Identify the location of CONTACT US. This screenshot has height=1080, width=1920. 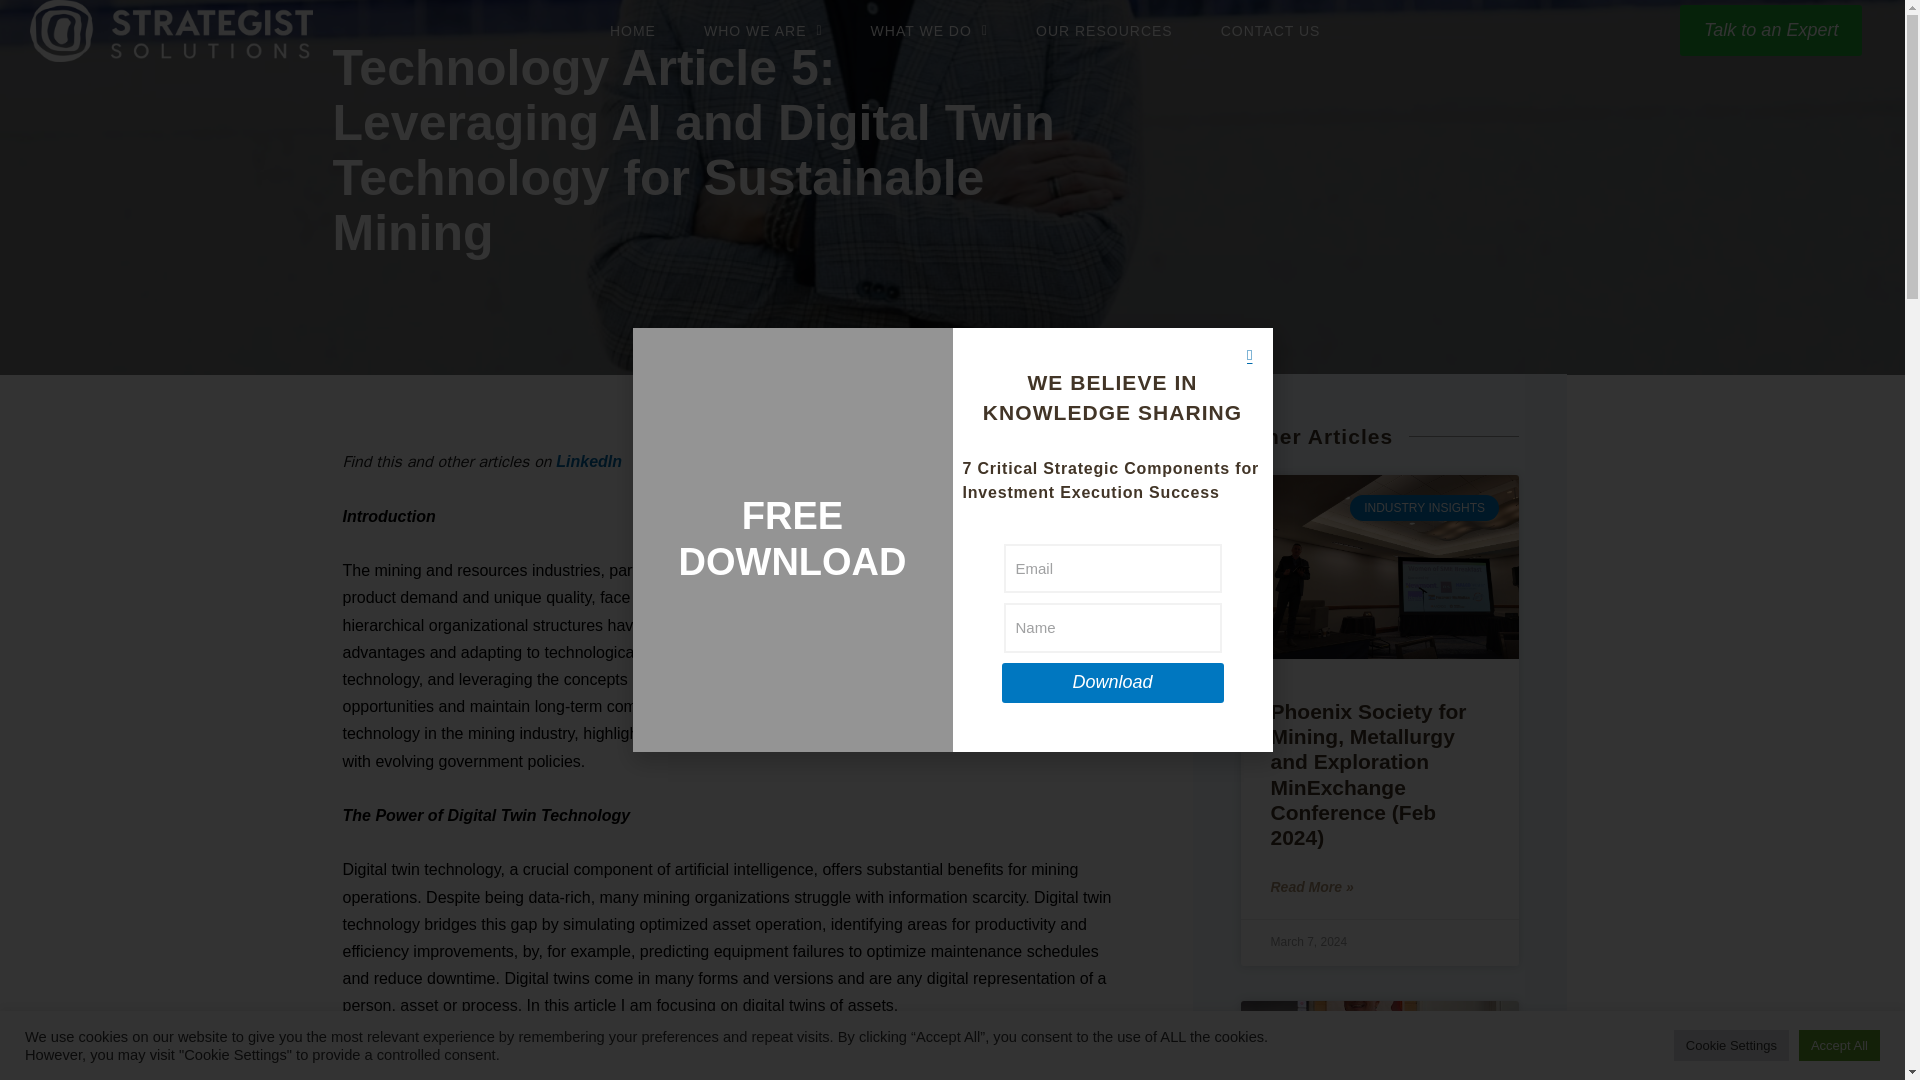
(965, 30).